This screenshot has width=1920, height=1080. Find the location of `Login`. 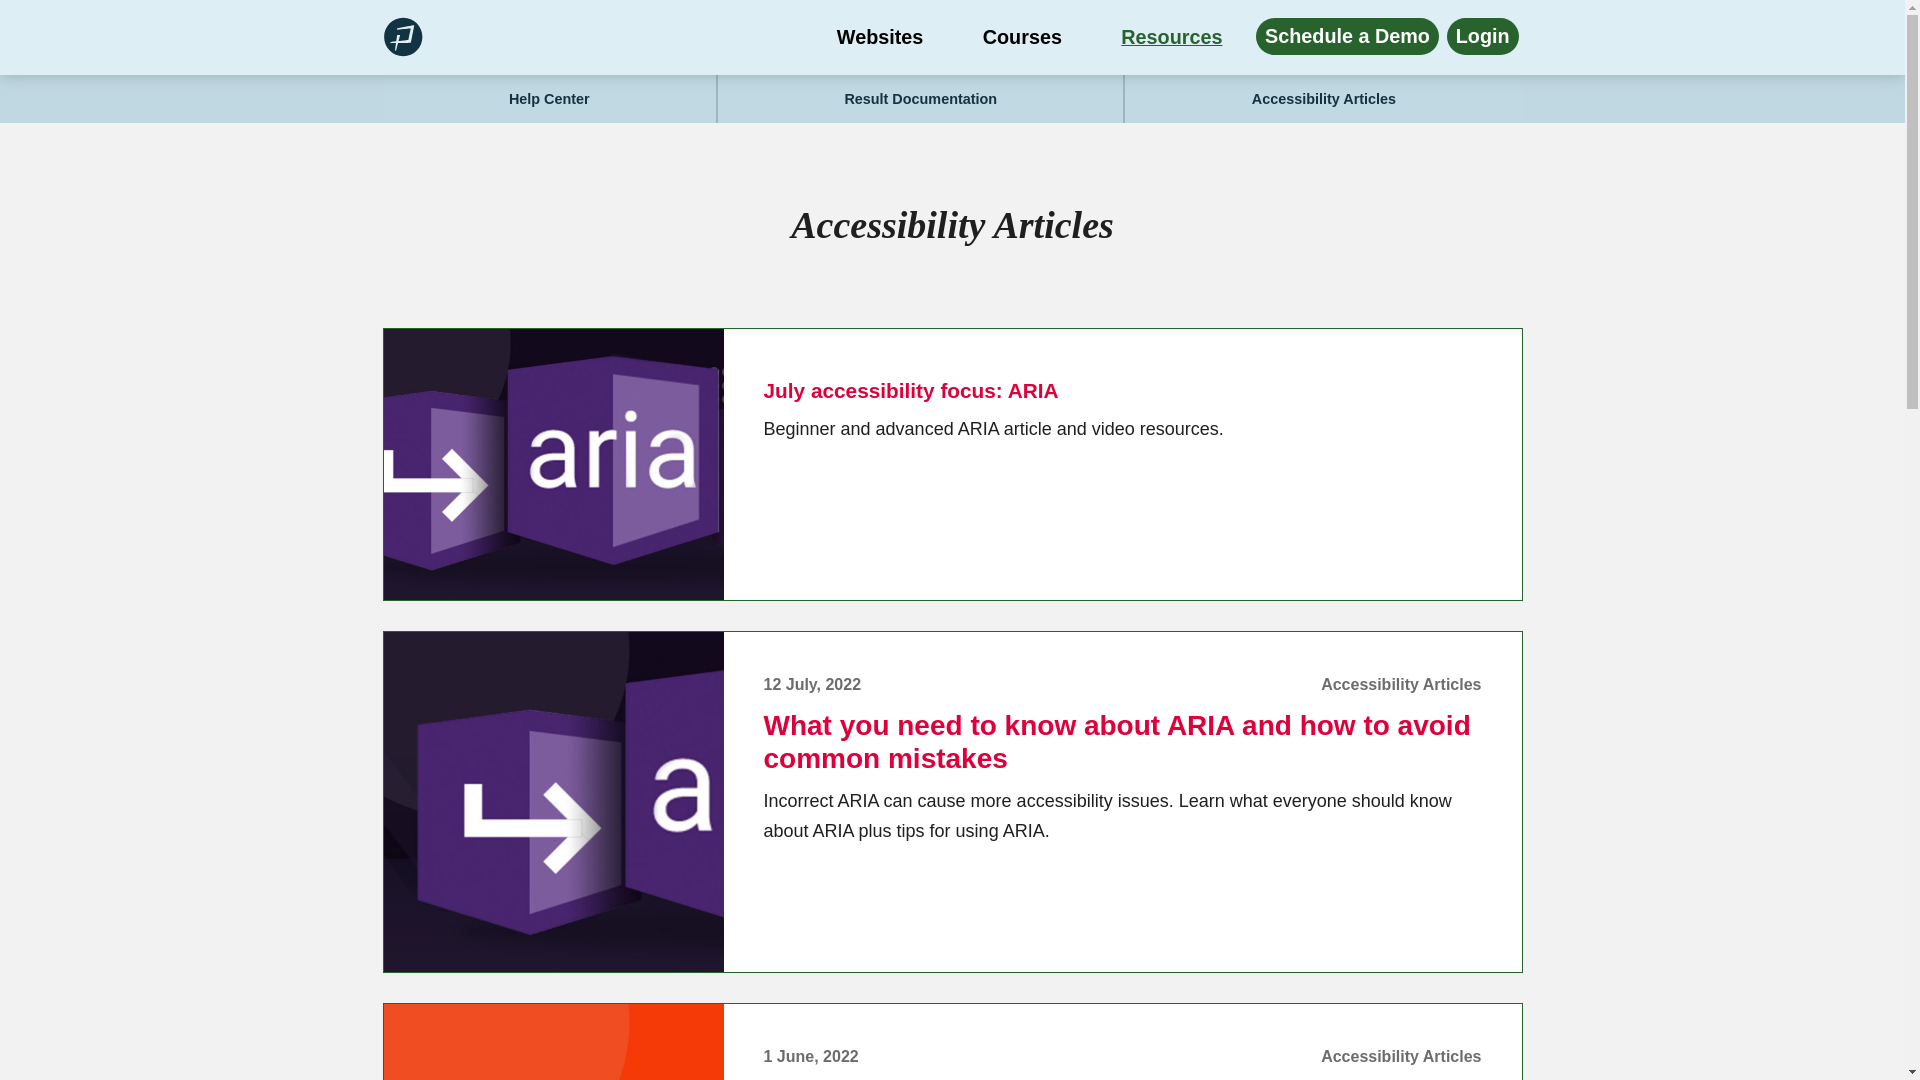

Login is located at coordinates (1482, 36).